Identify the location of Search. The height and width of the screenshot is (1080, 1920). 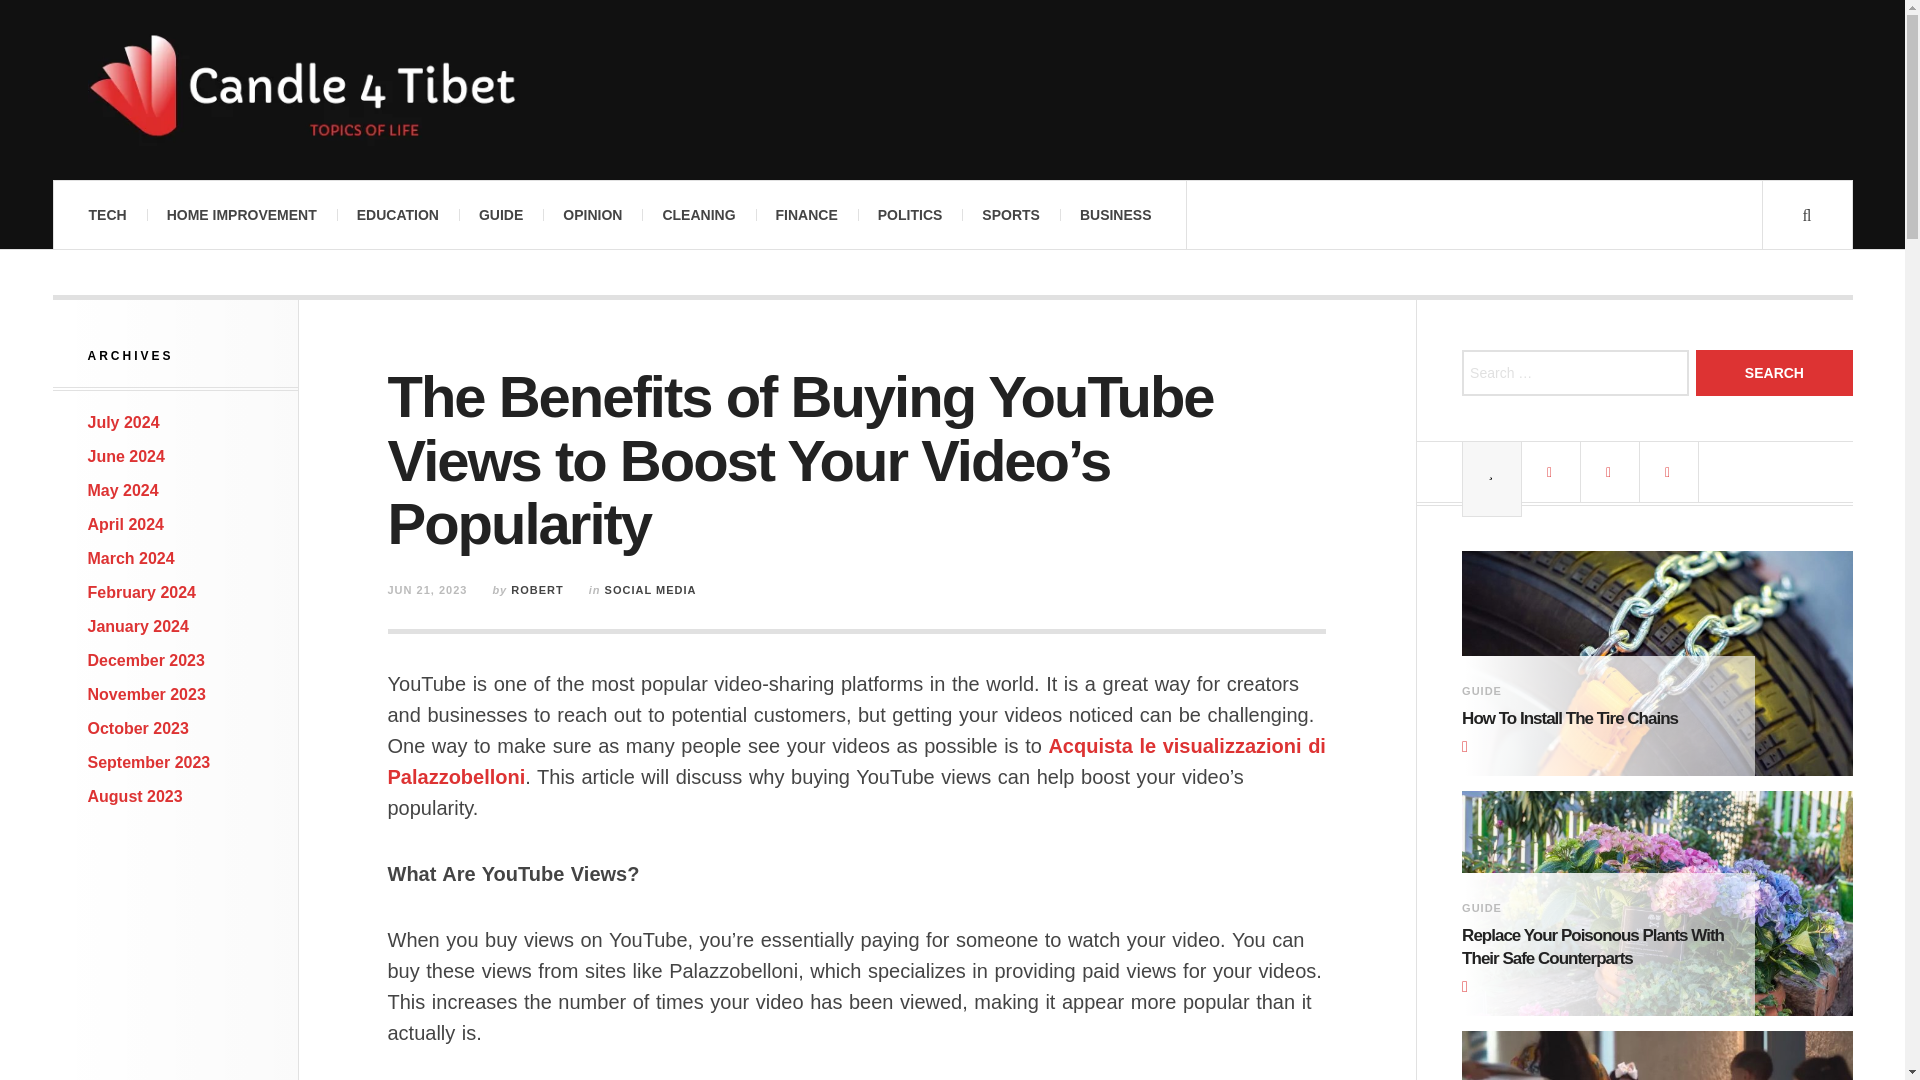
(1774, 372).